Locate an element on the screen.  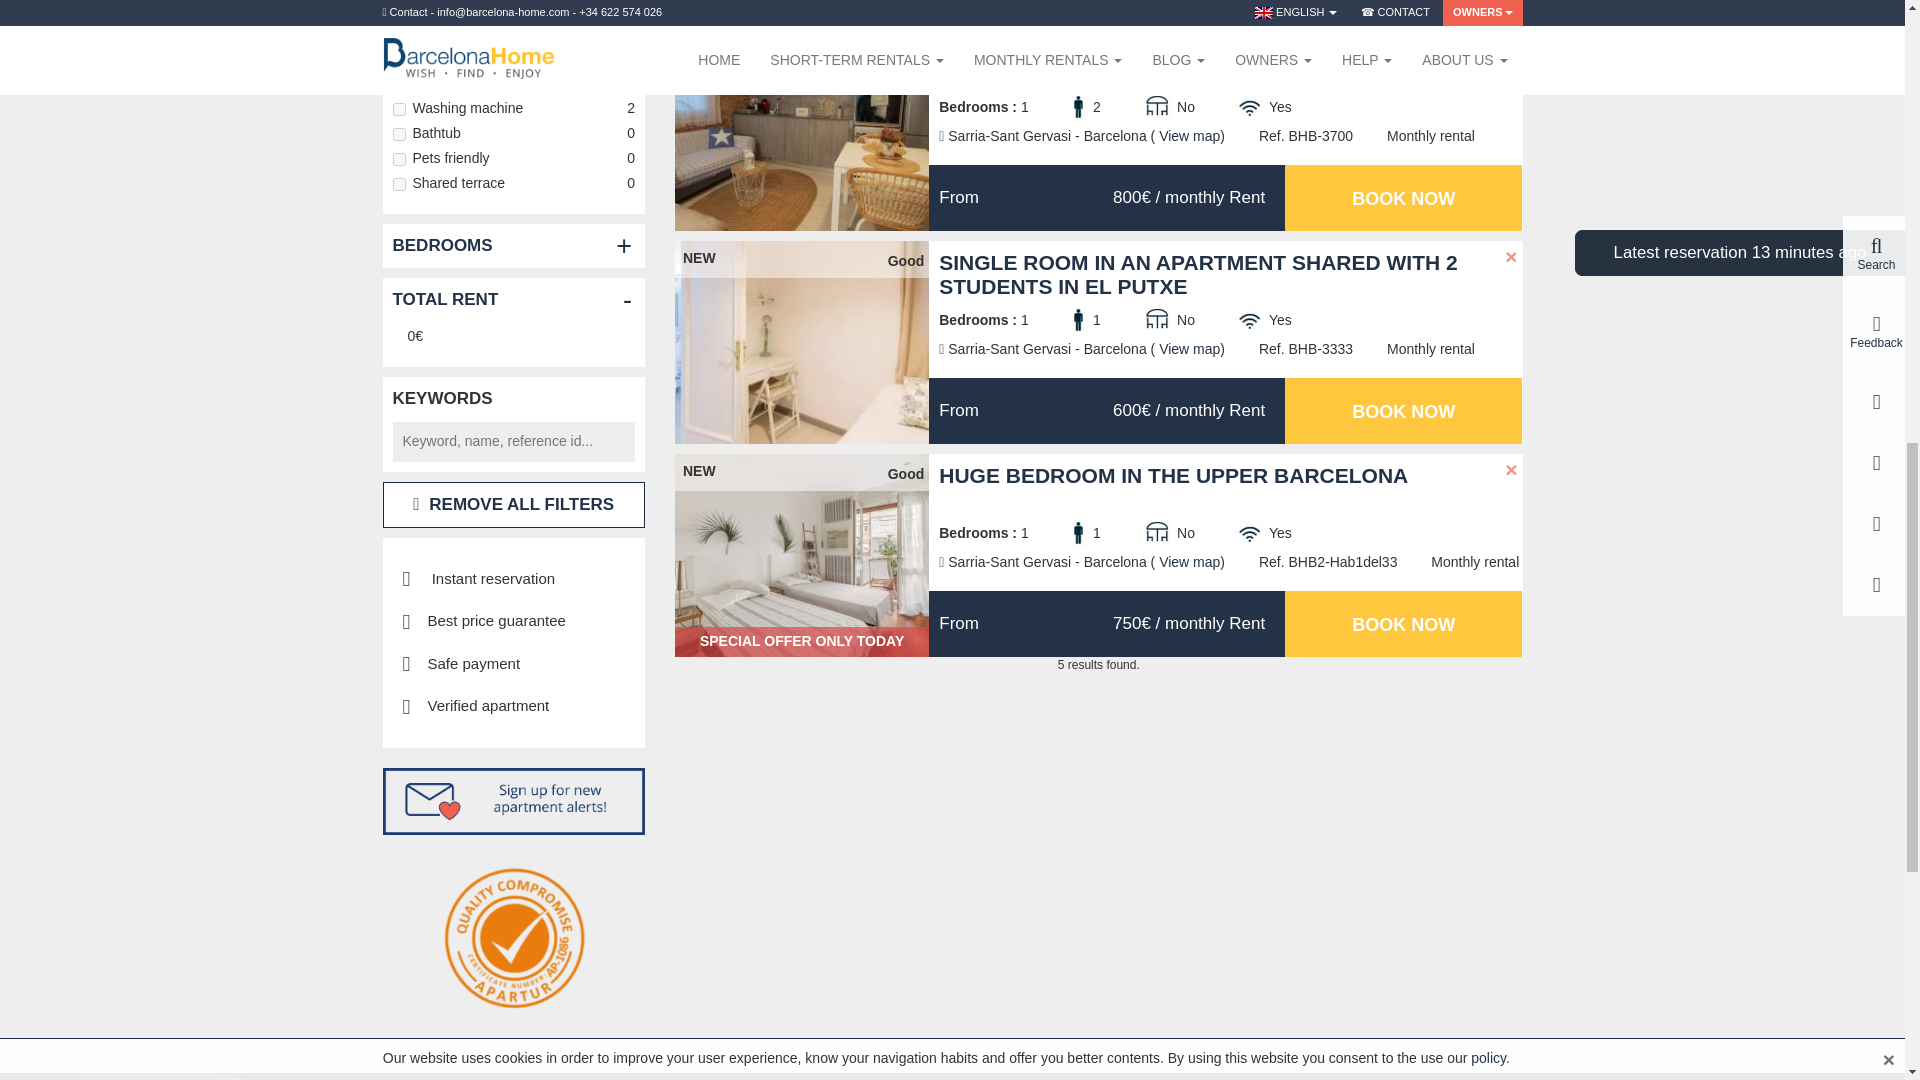
1 is located at coordinates (398, 84).